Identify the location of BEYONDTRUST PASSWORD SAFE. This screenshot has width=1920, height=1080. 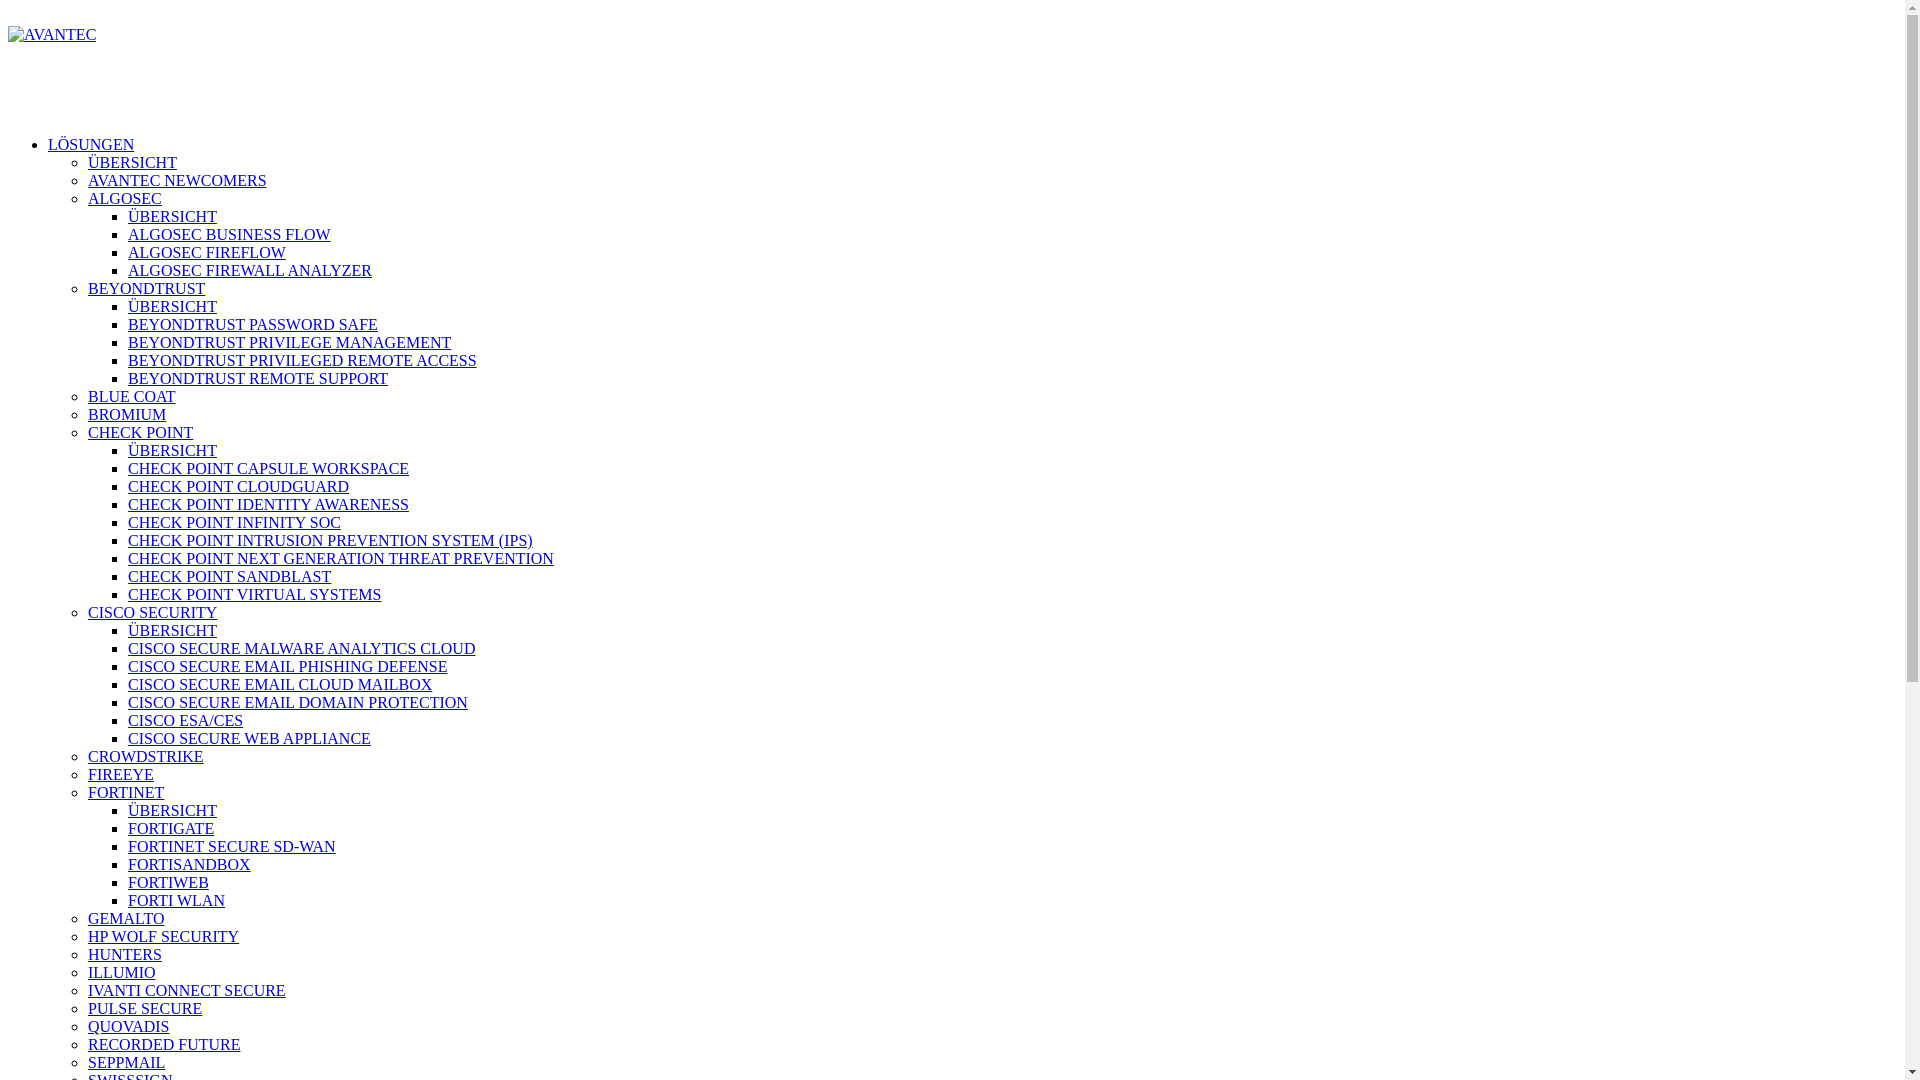
(253, 324).